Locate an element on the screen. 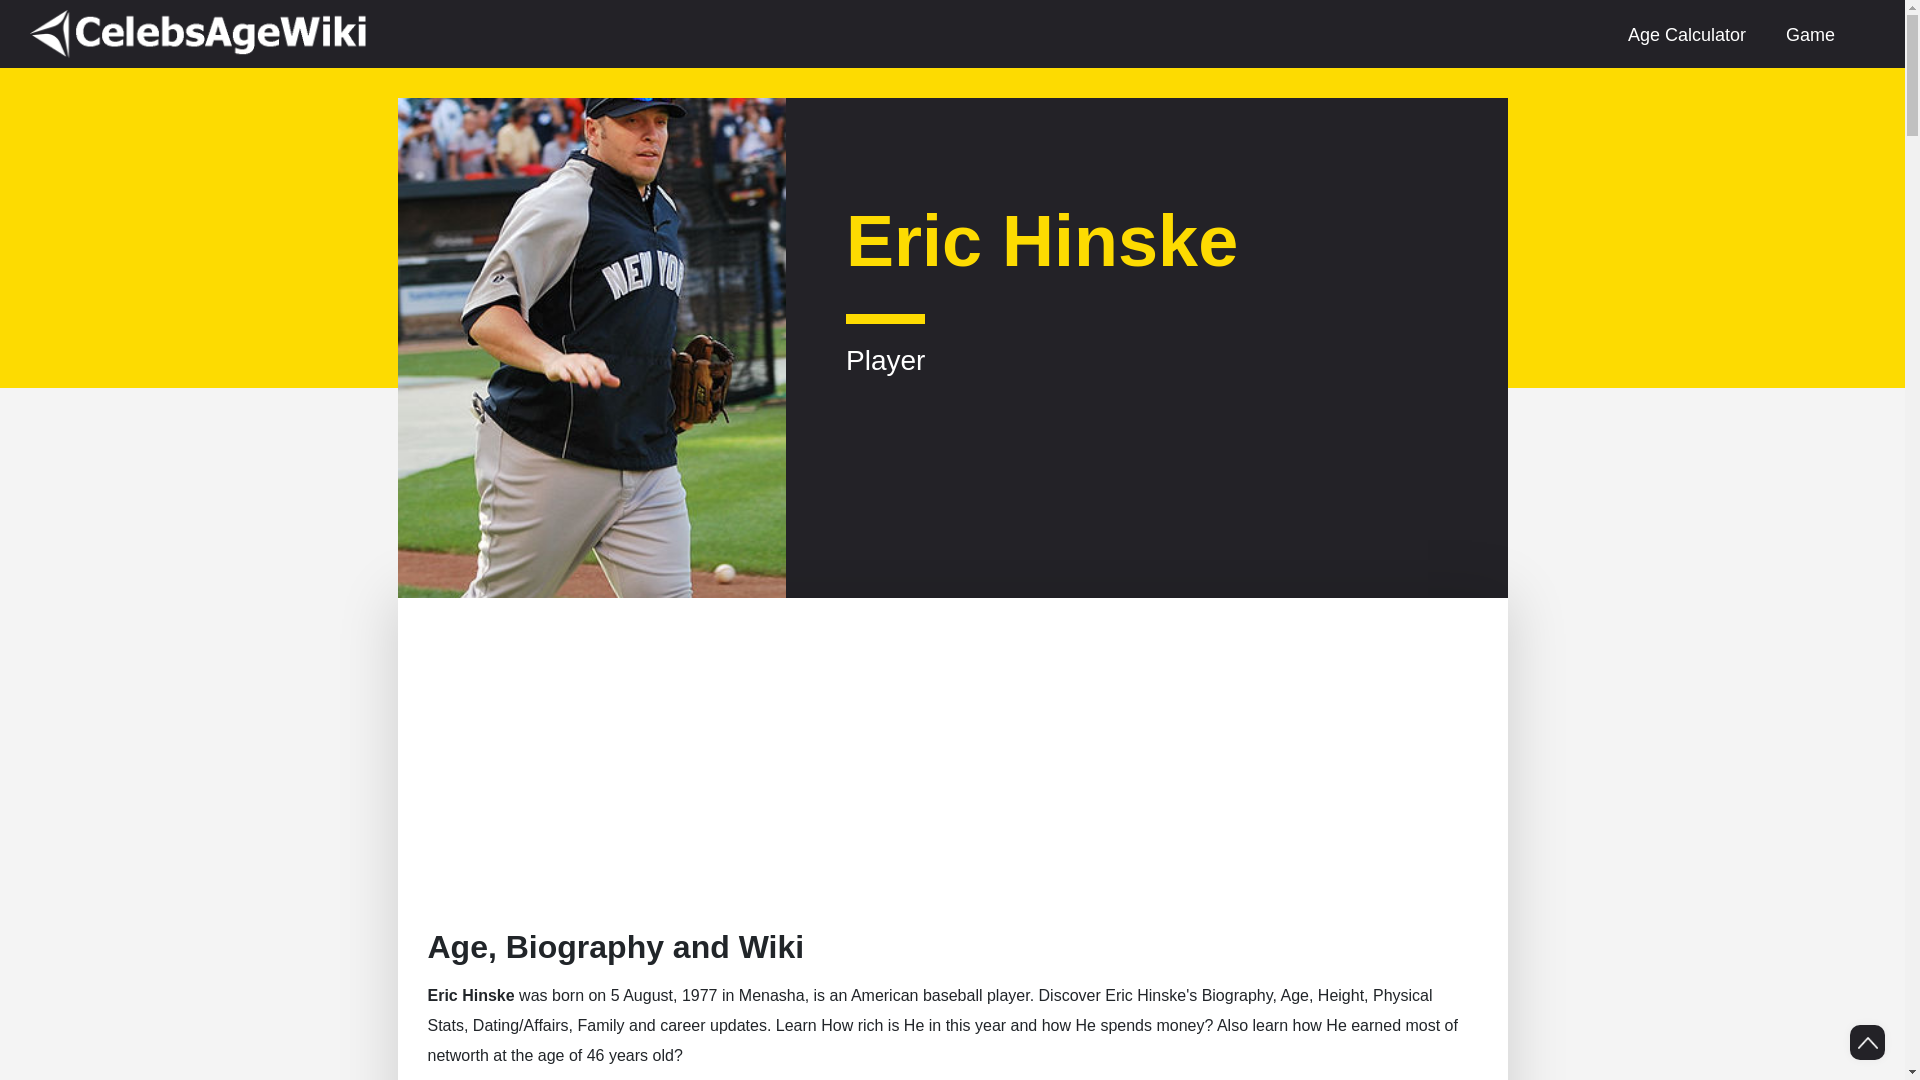 This screenshot has height=1080, width=1920. Age Calculator is located at coordinates (1687, 34).